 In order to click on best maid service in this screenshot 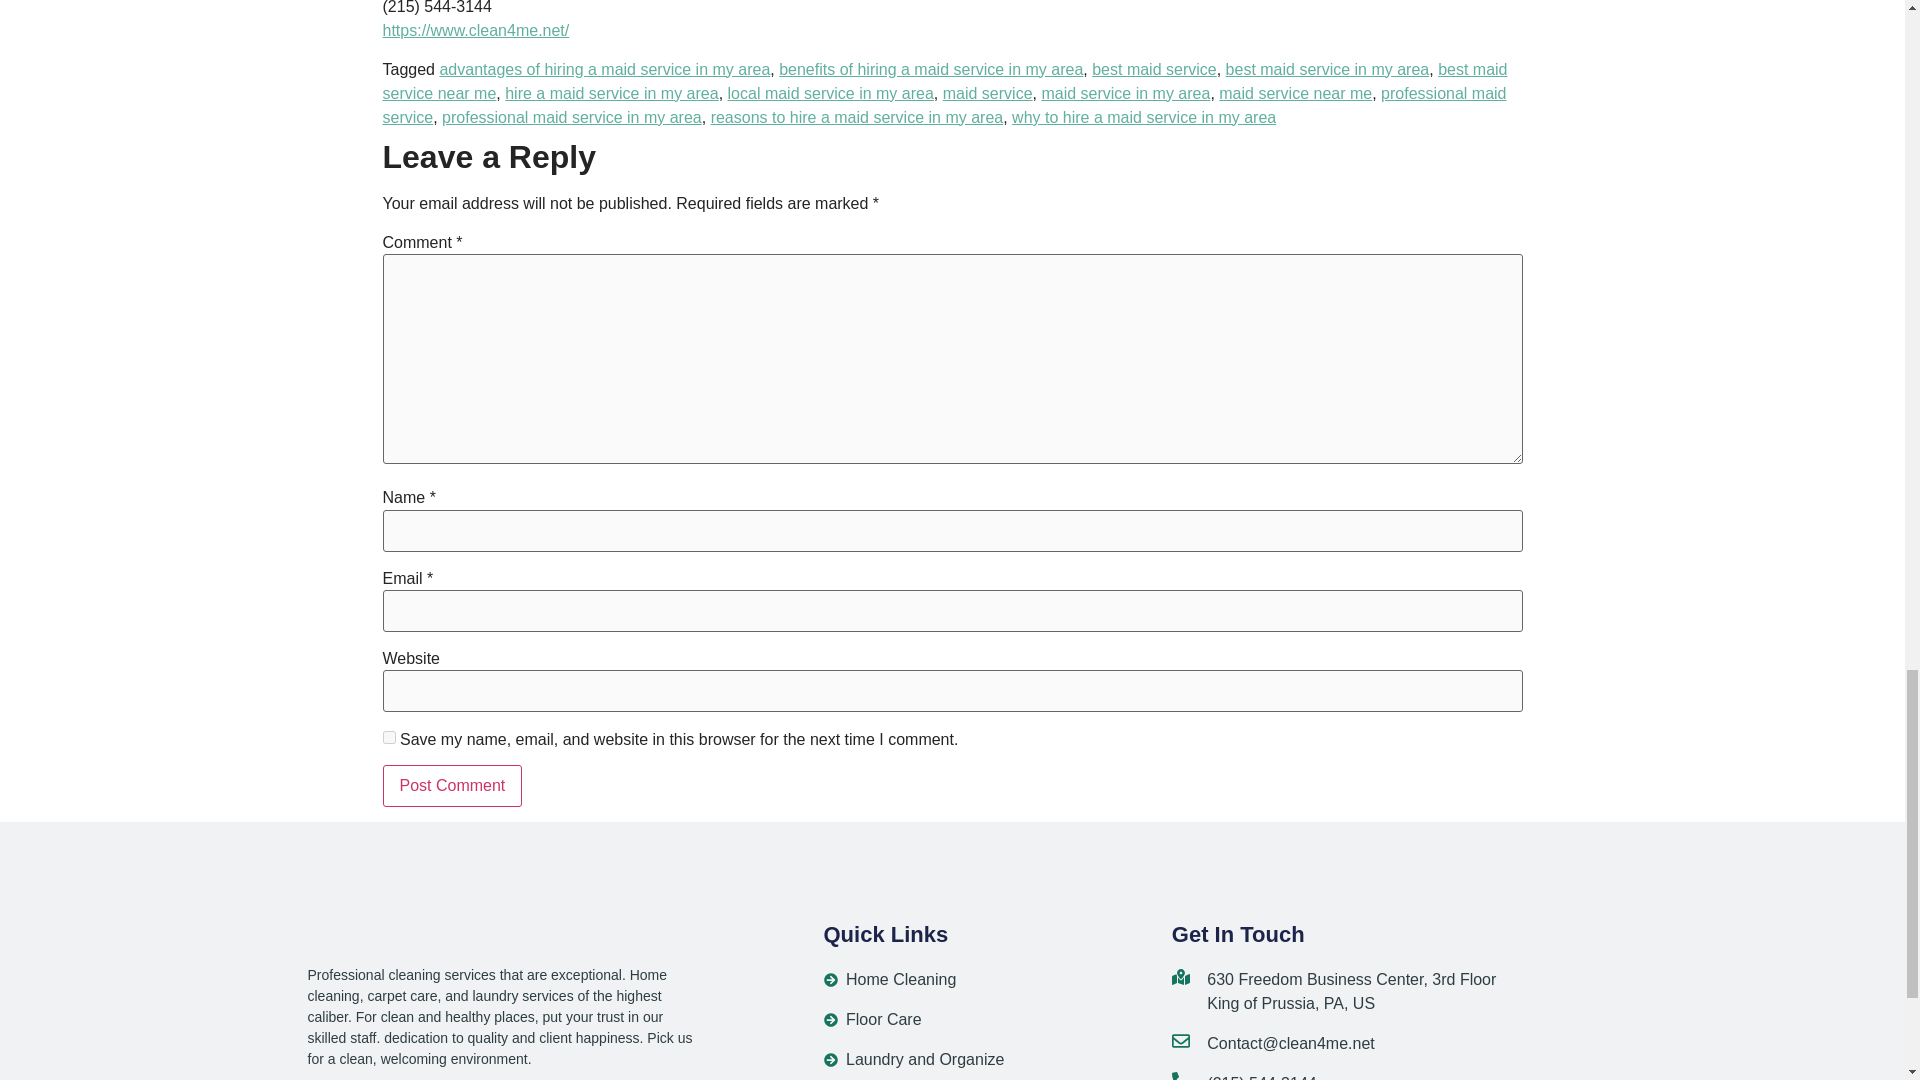, I will do `click(1154, 68)`.